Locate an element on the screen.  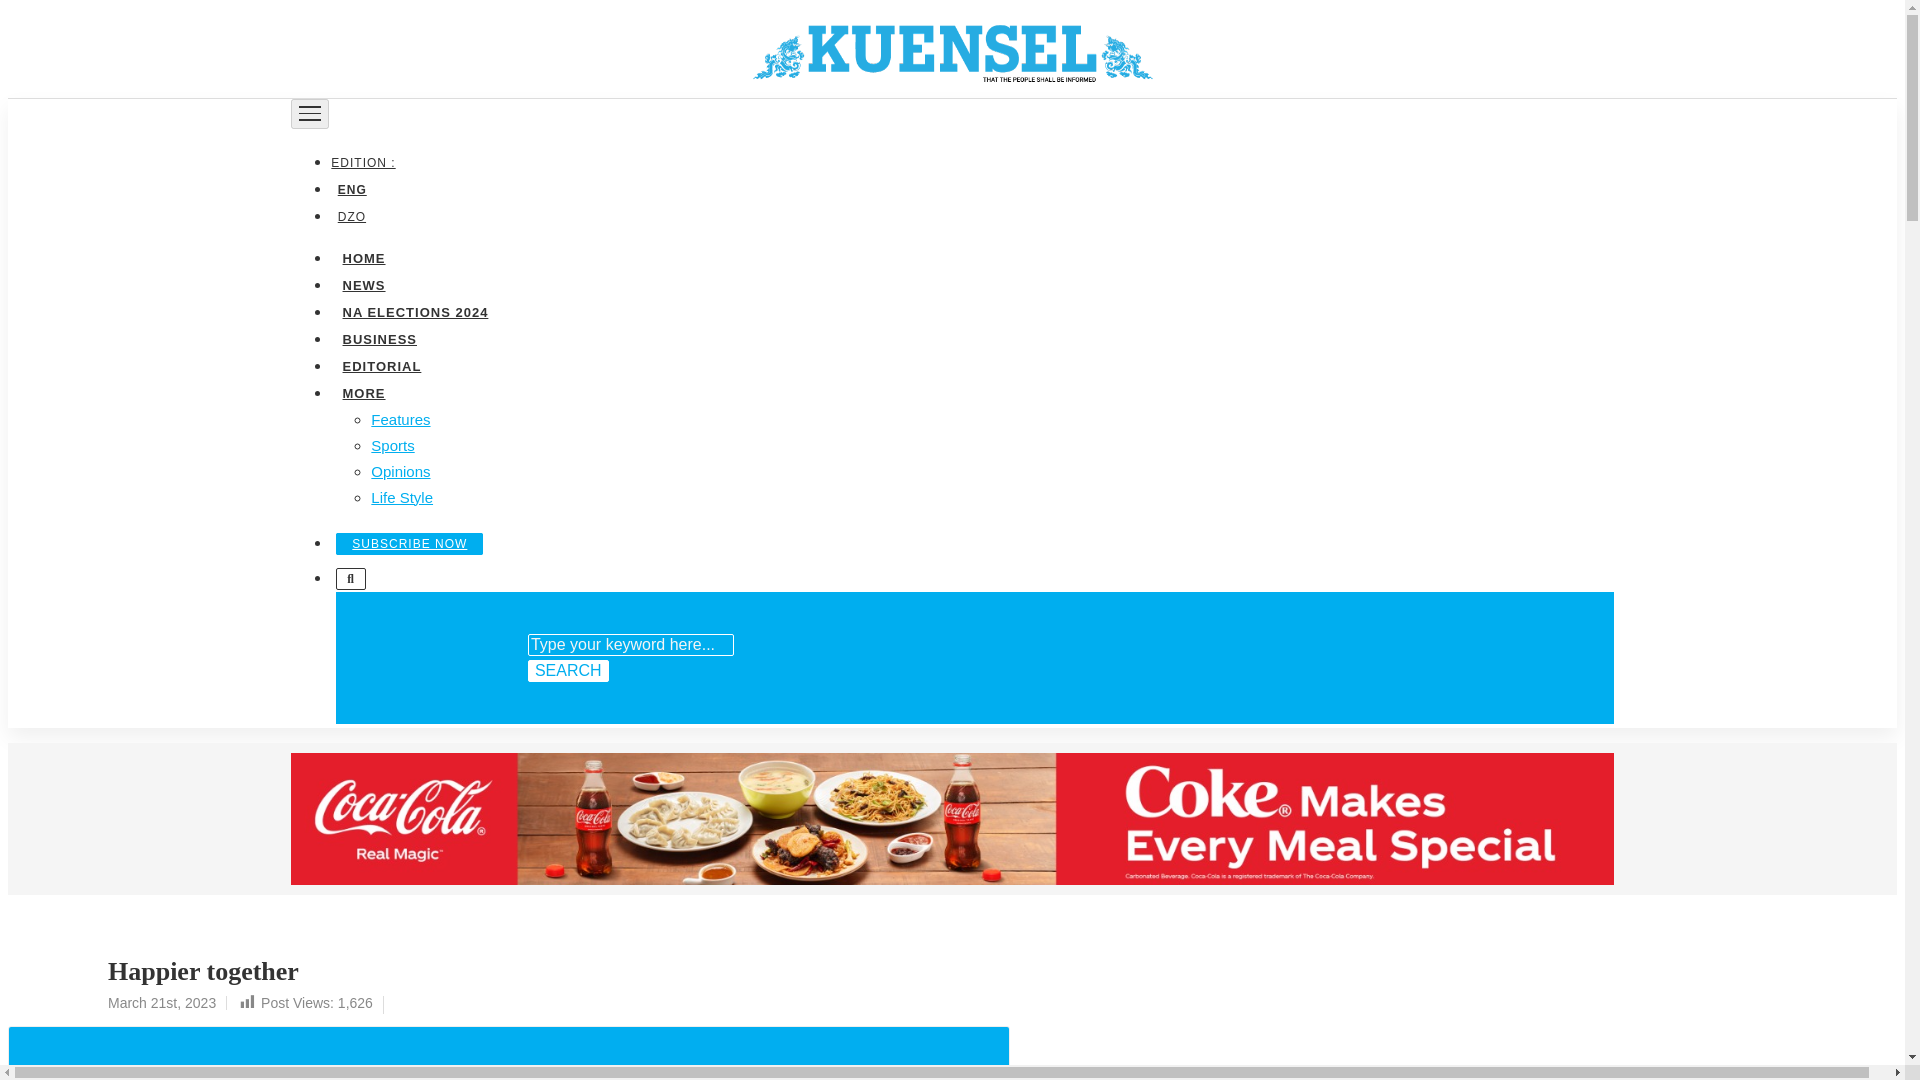
ENG is located at coordinates (351, 188).